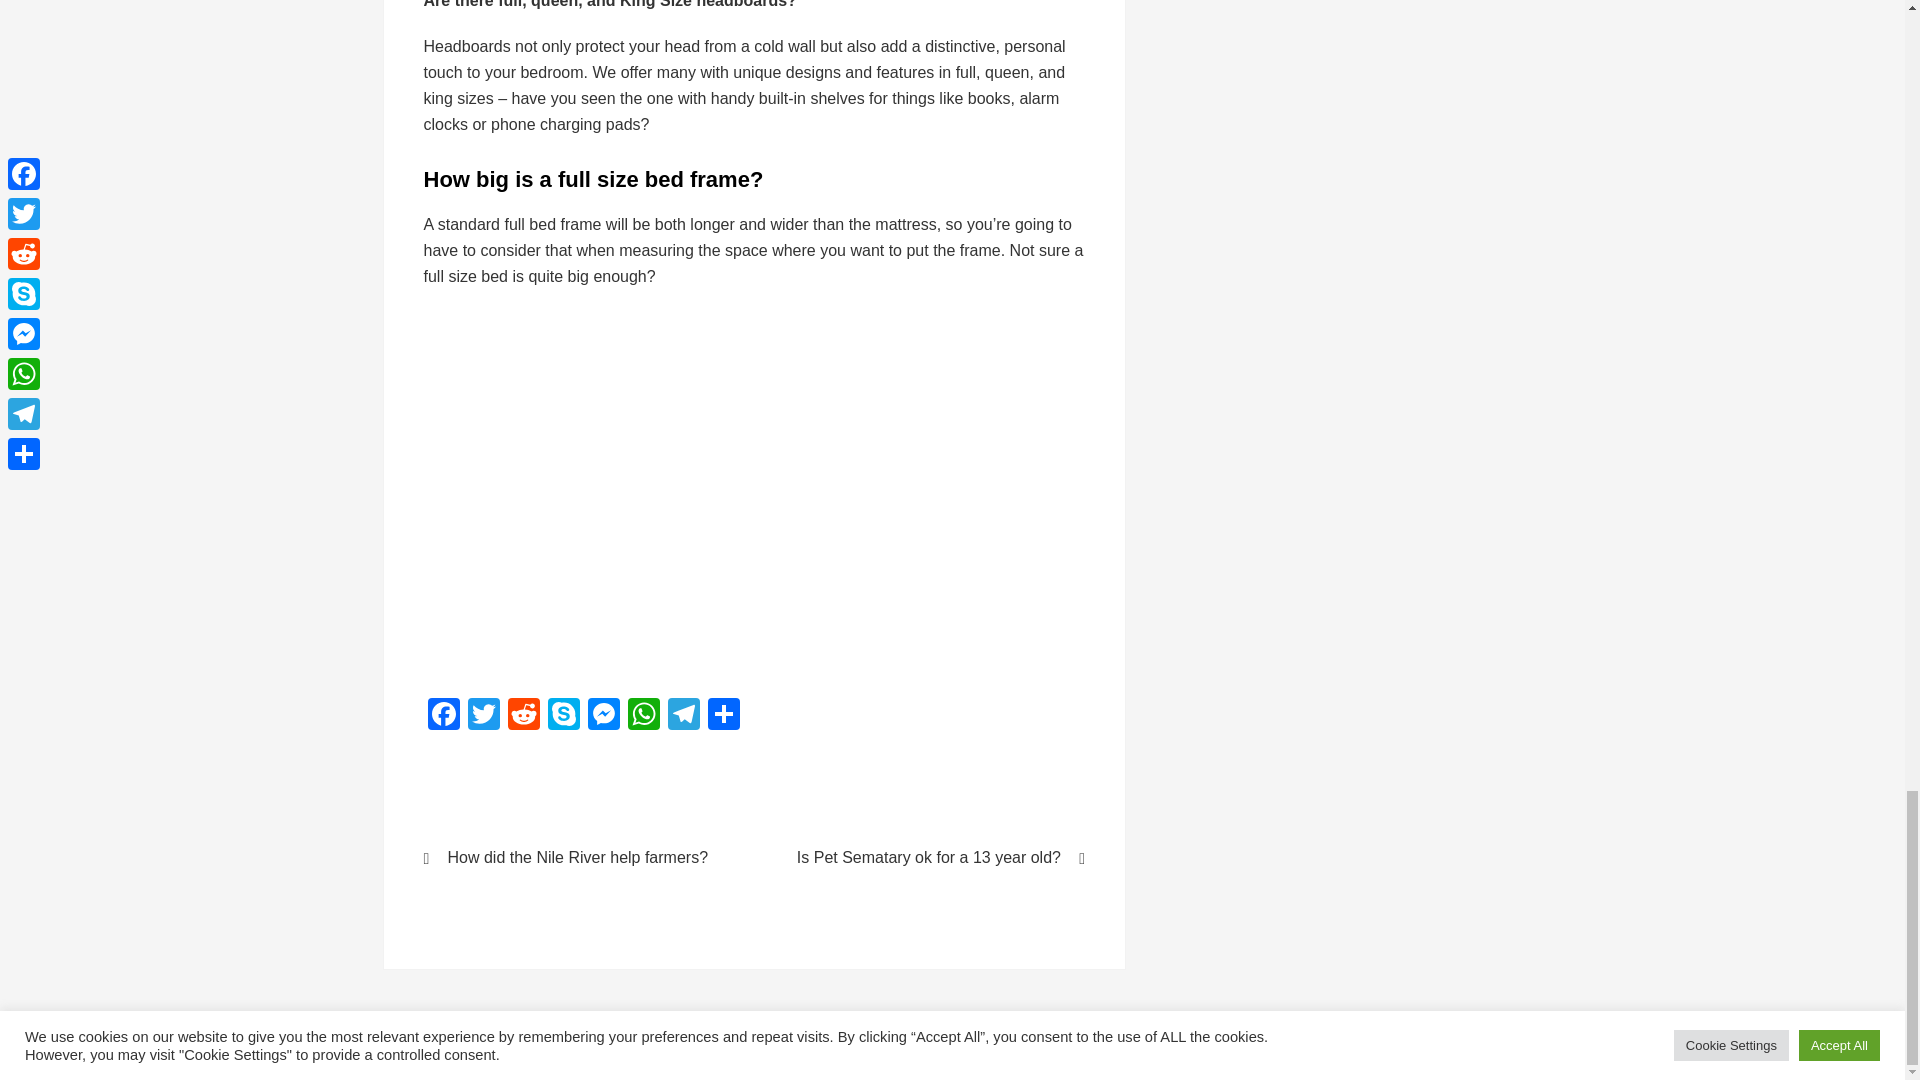 This screenshot has height=1080, width=1920. Describe the element at coordinates (604, 716) in the screenshot. I see `Messenger` at that location.